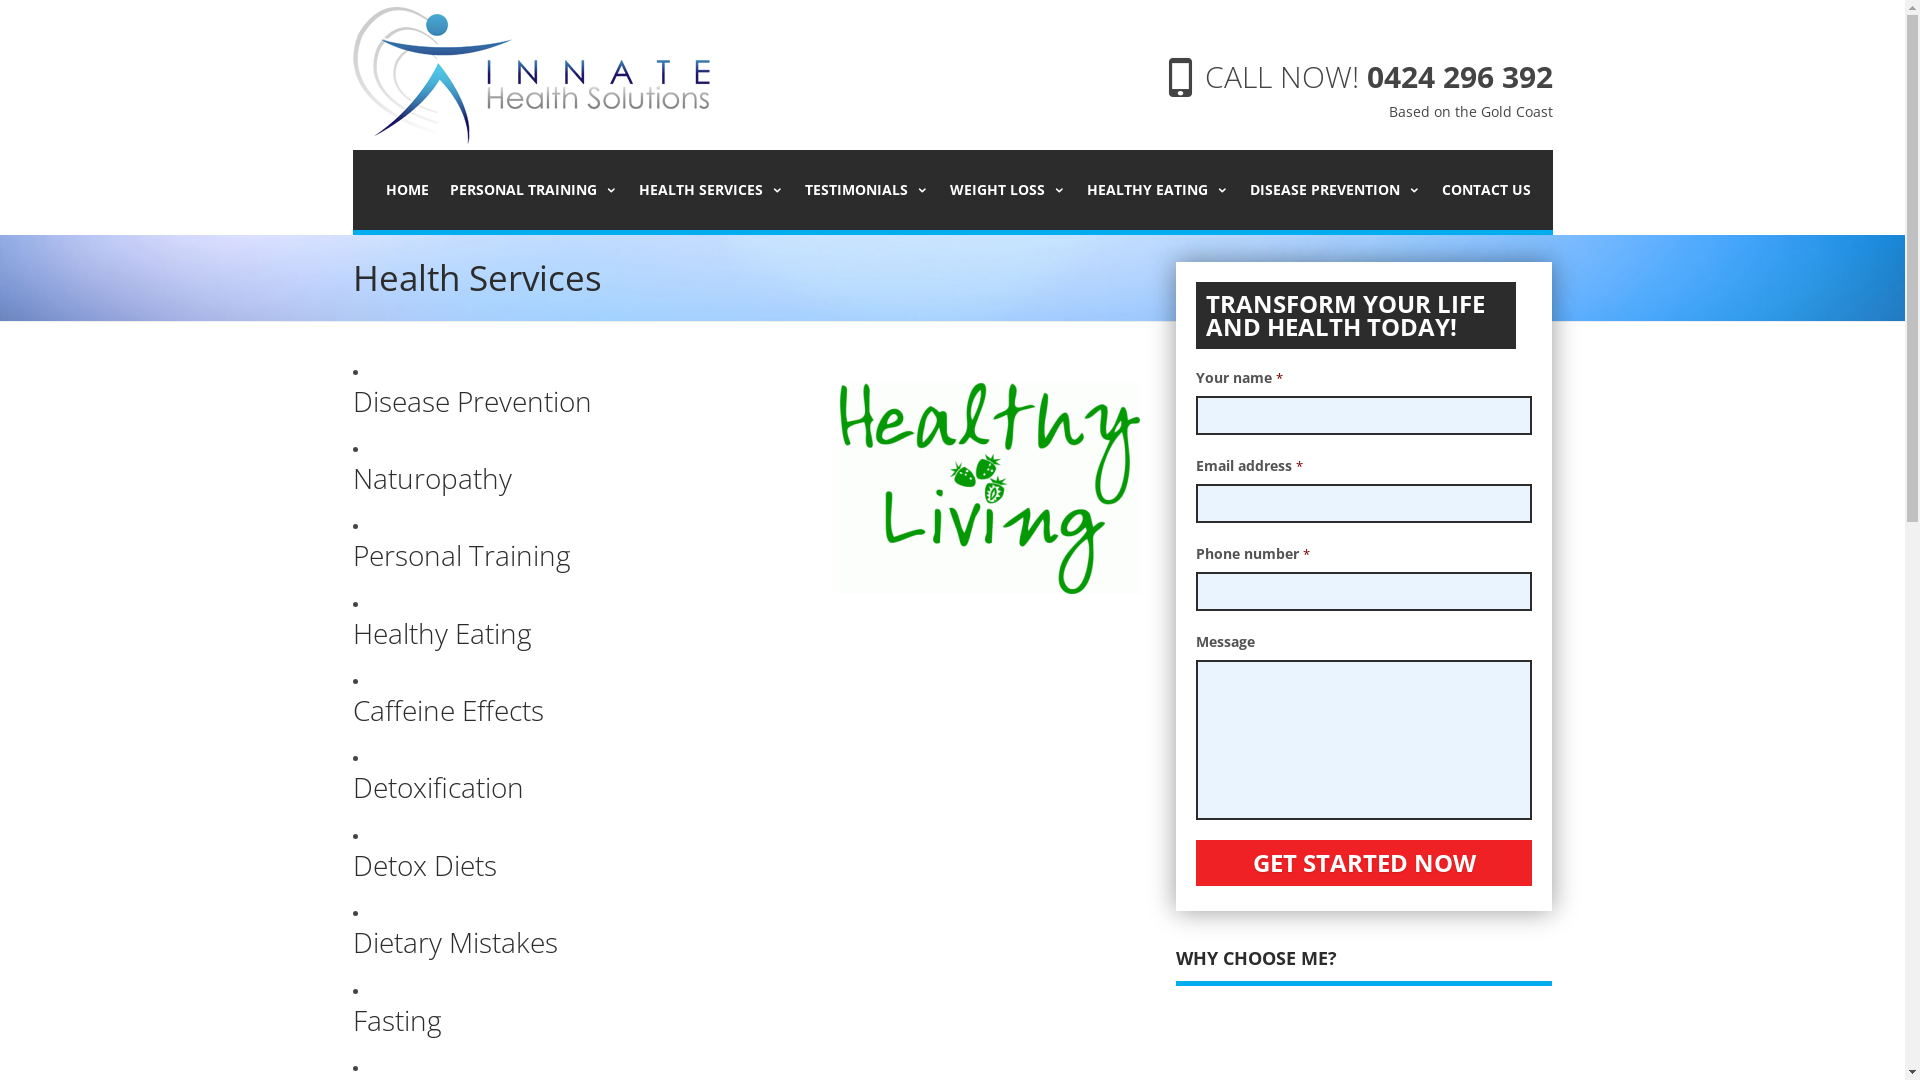 Image resolution: width=1920 pixels, height=1080 pixels. Describe the element at coordinates (472, 401) in the screenshot. I see `Disease Prevention` at that location.